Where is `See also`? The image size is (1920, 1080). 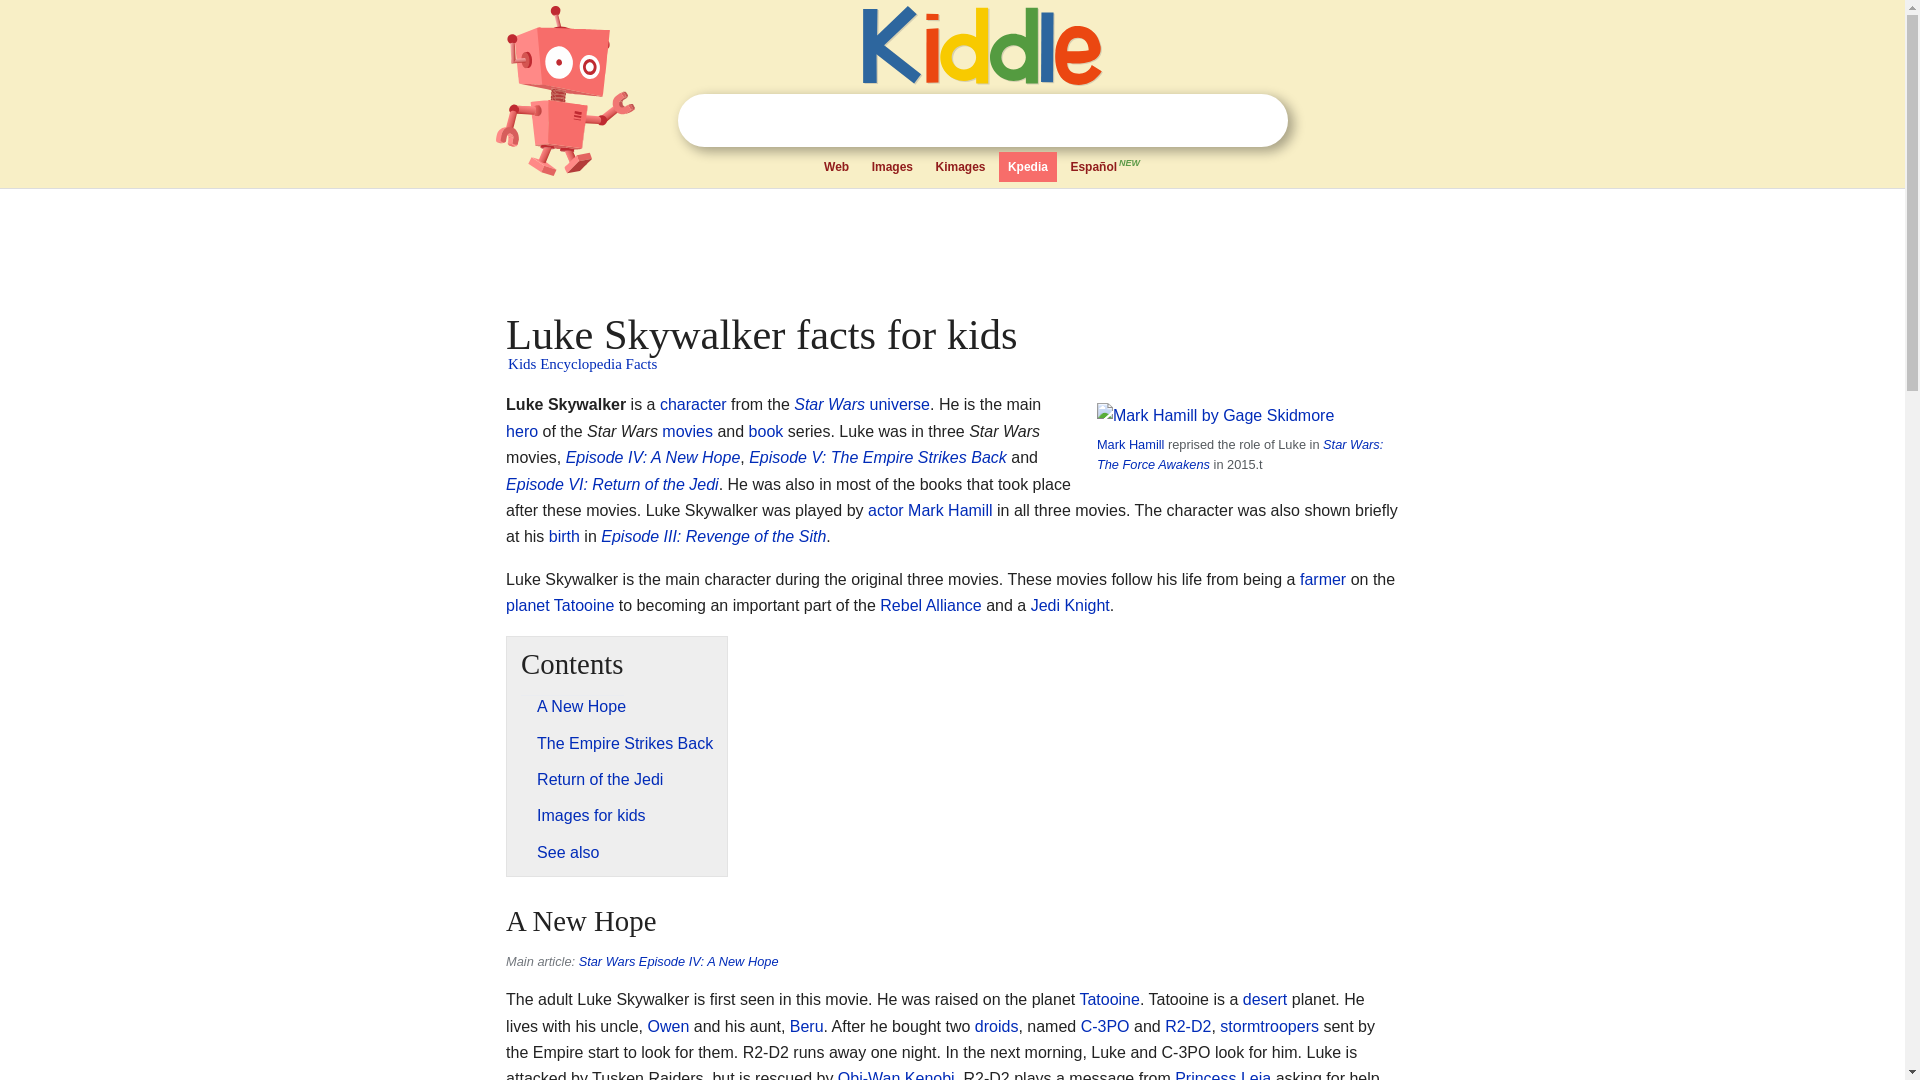 See also is located at coordinates (568, 852).